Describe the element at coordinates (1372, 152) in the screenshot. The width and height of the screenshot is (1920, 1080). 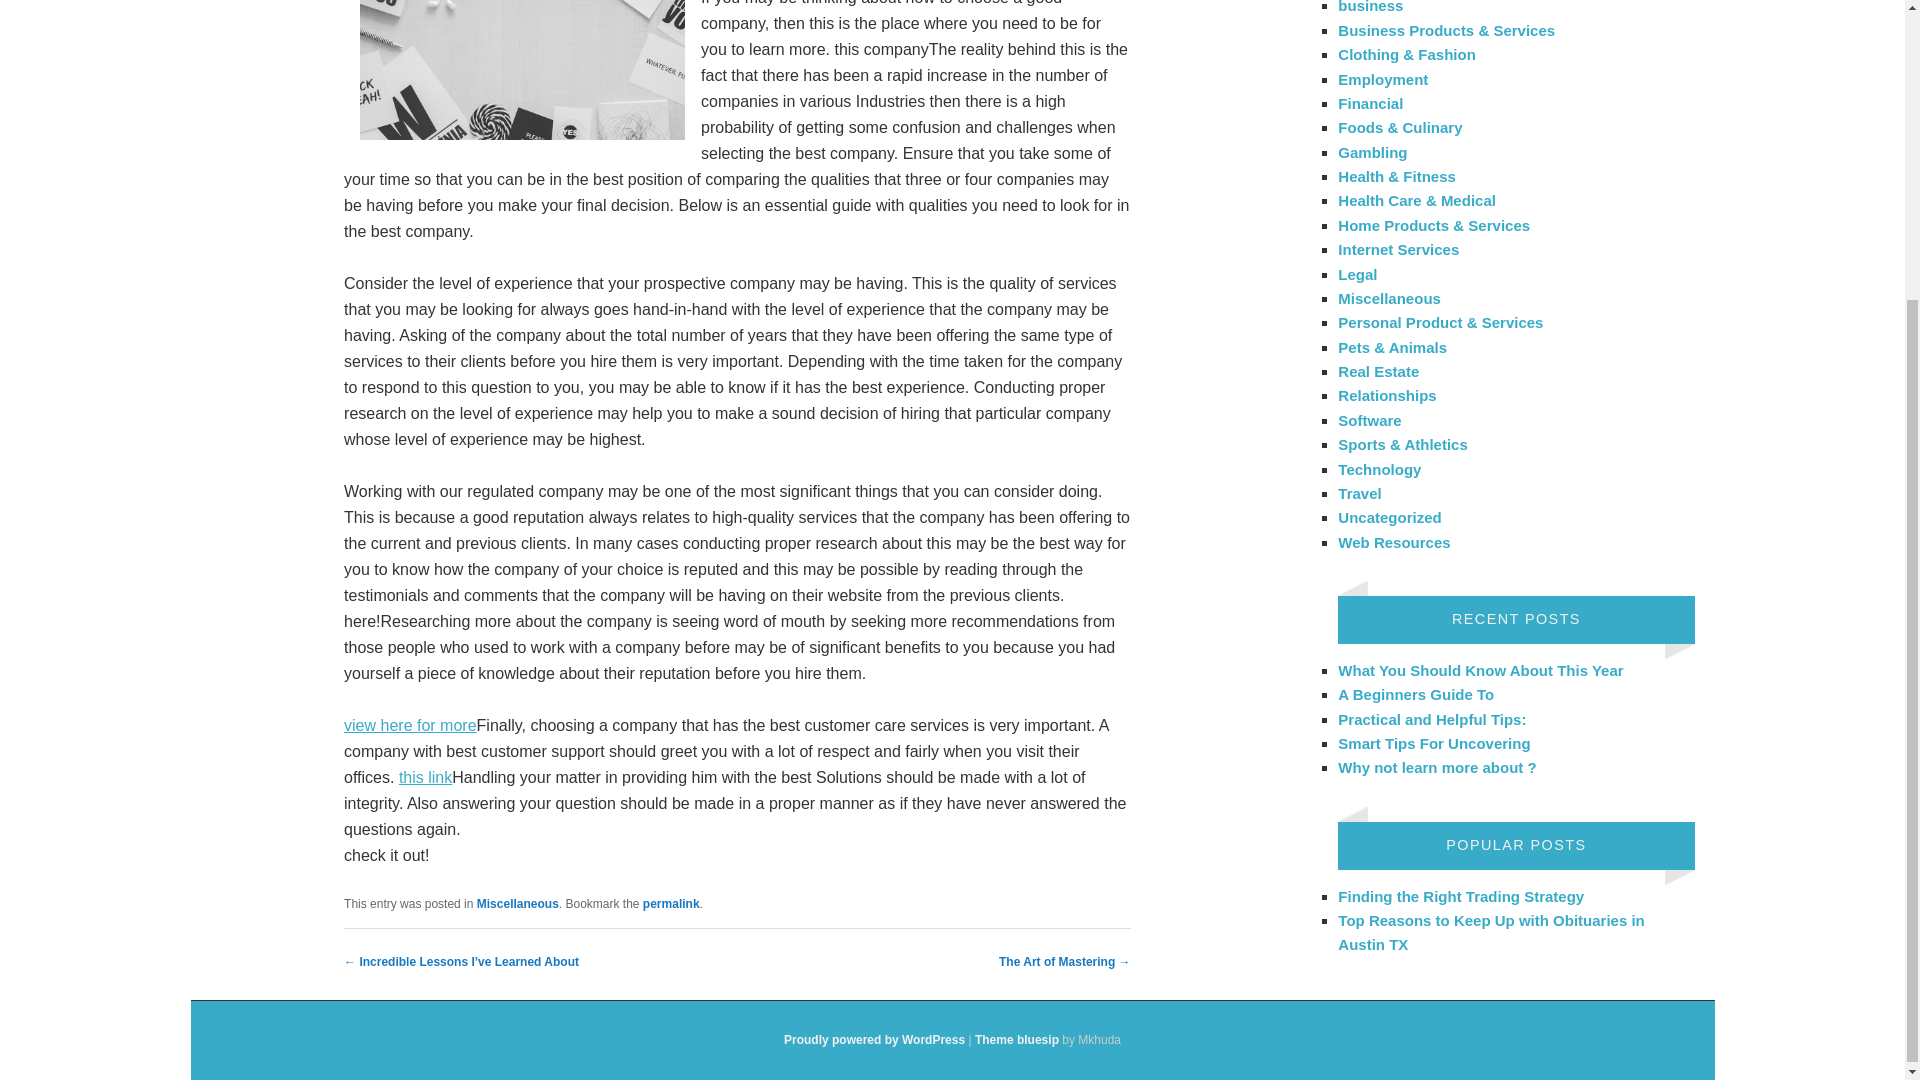
I see `Gambling` at that location.